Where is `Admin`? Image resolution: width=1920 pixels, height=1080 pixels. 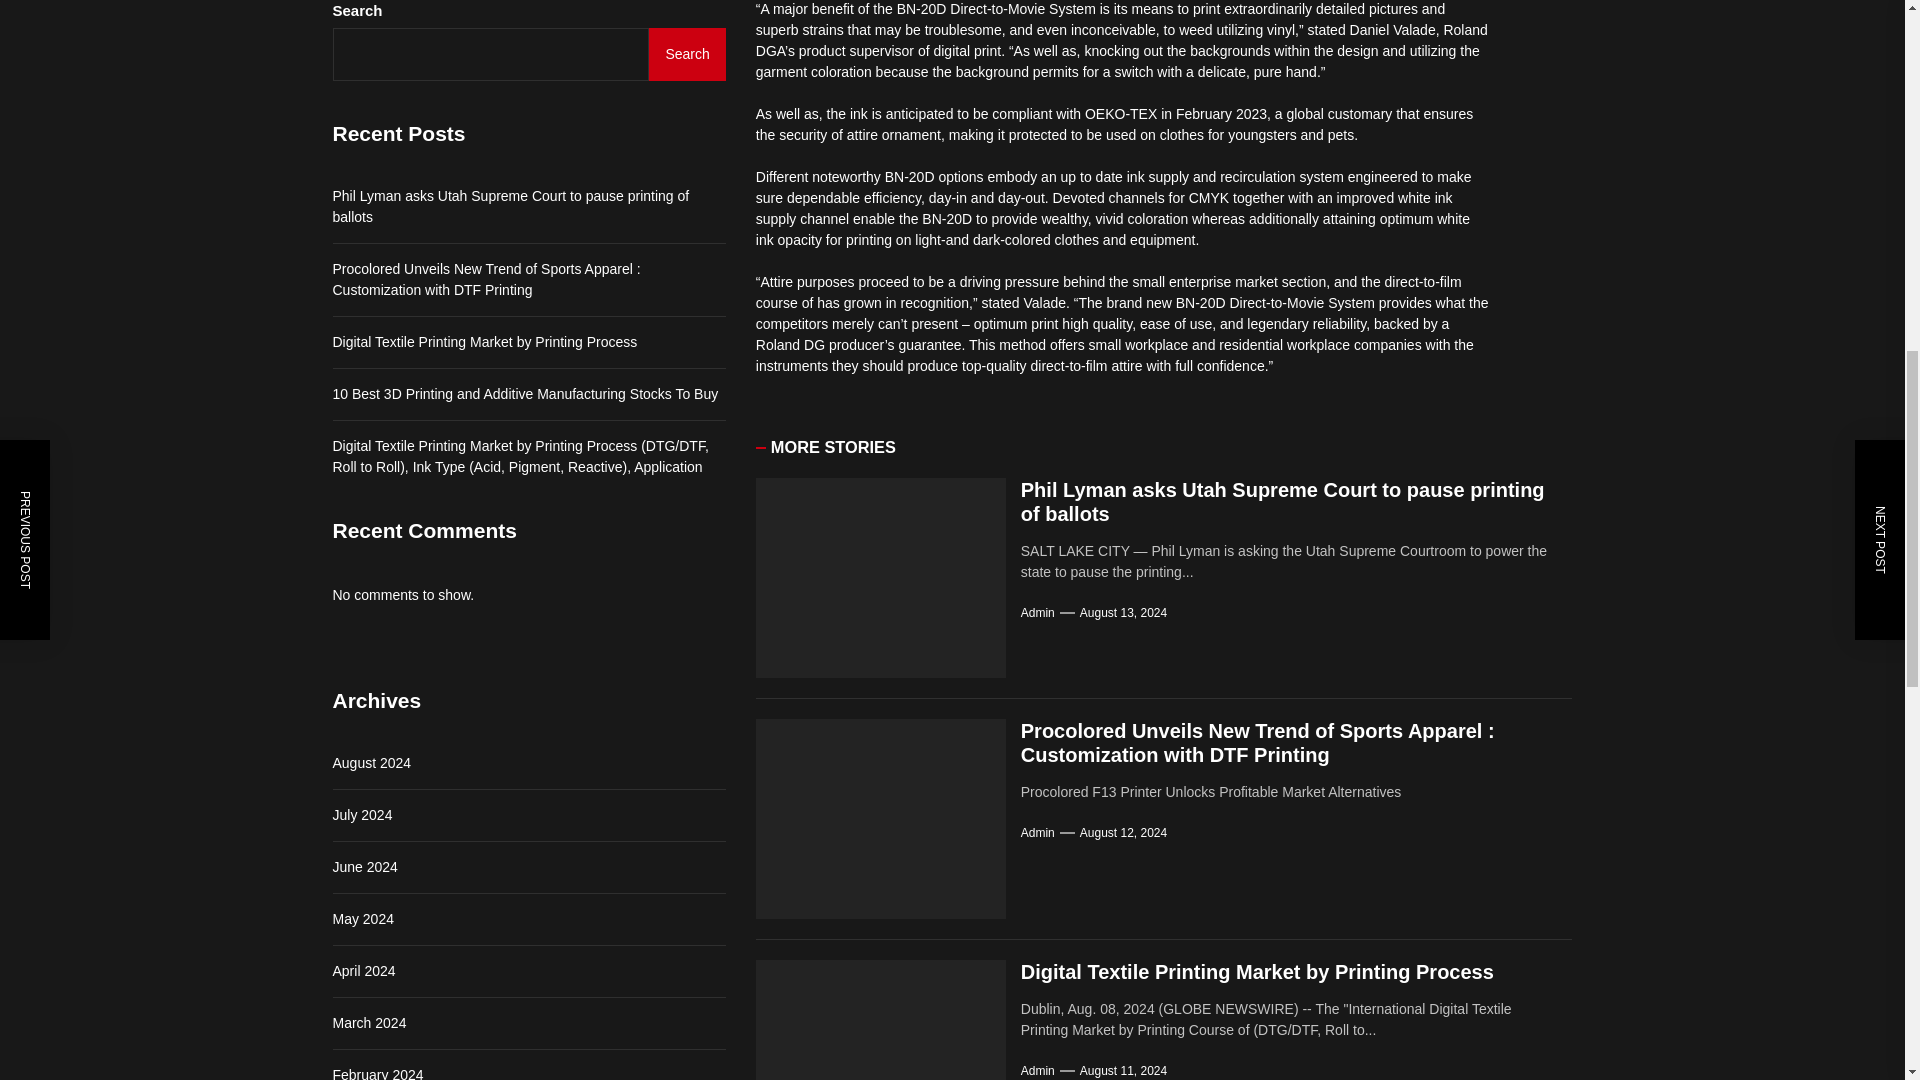 Admin is located at coordinates (1038, 833).